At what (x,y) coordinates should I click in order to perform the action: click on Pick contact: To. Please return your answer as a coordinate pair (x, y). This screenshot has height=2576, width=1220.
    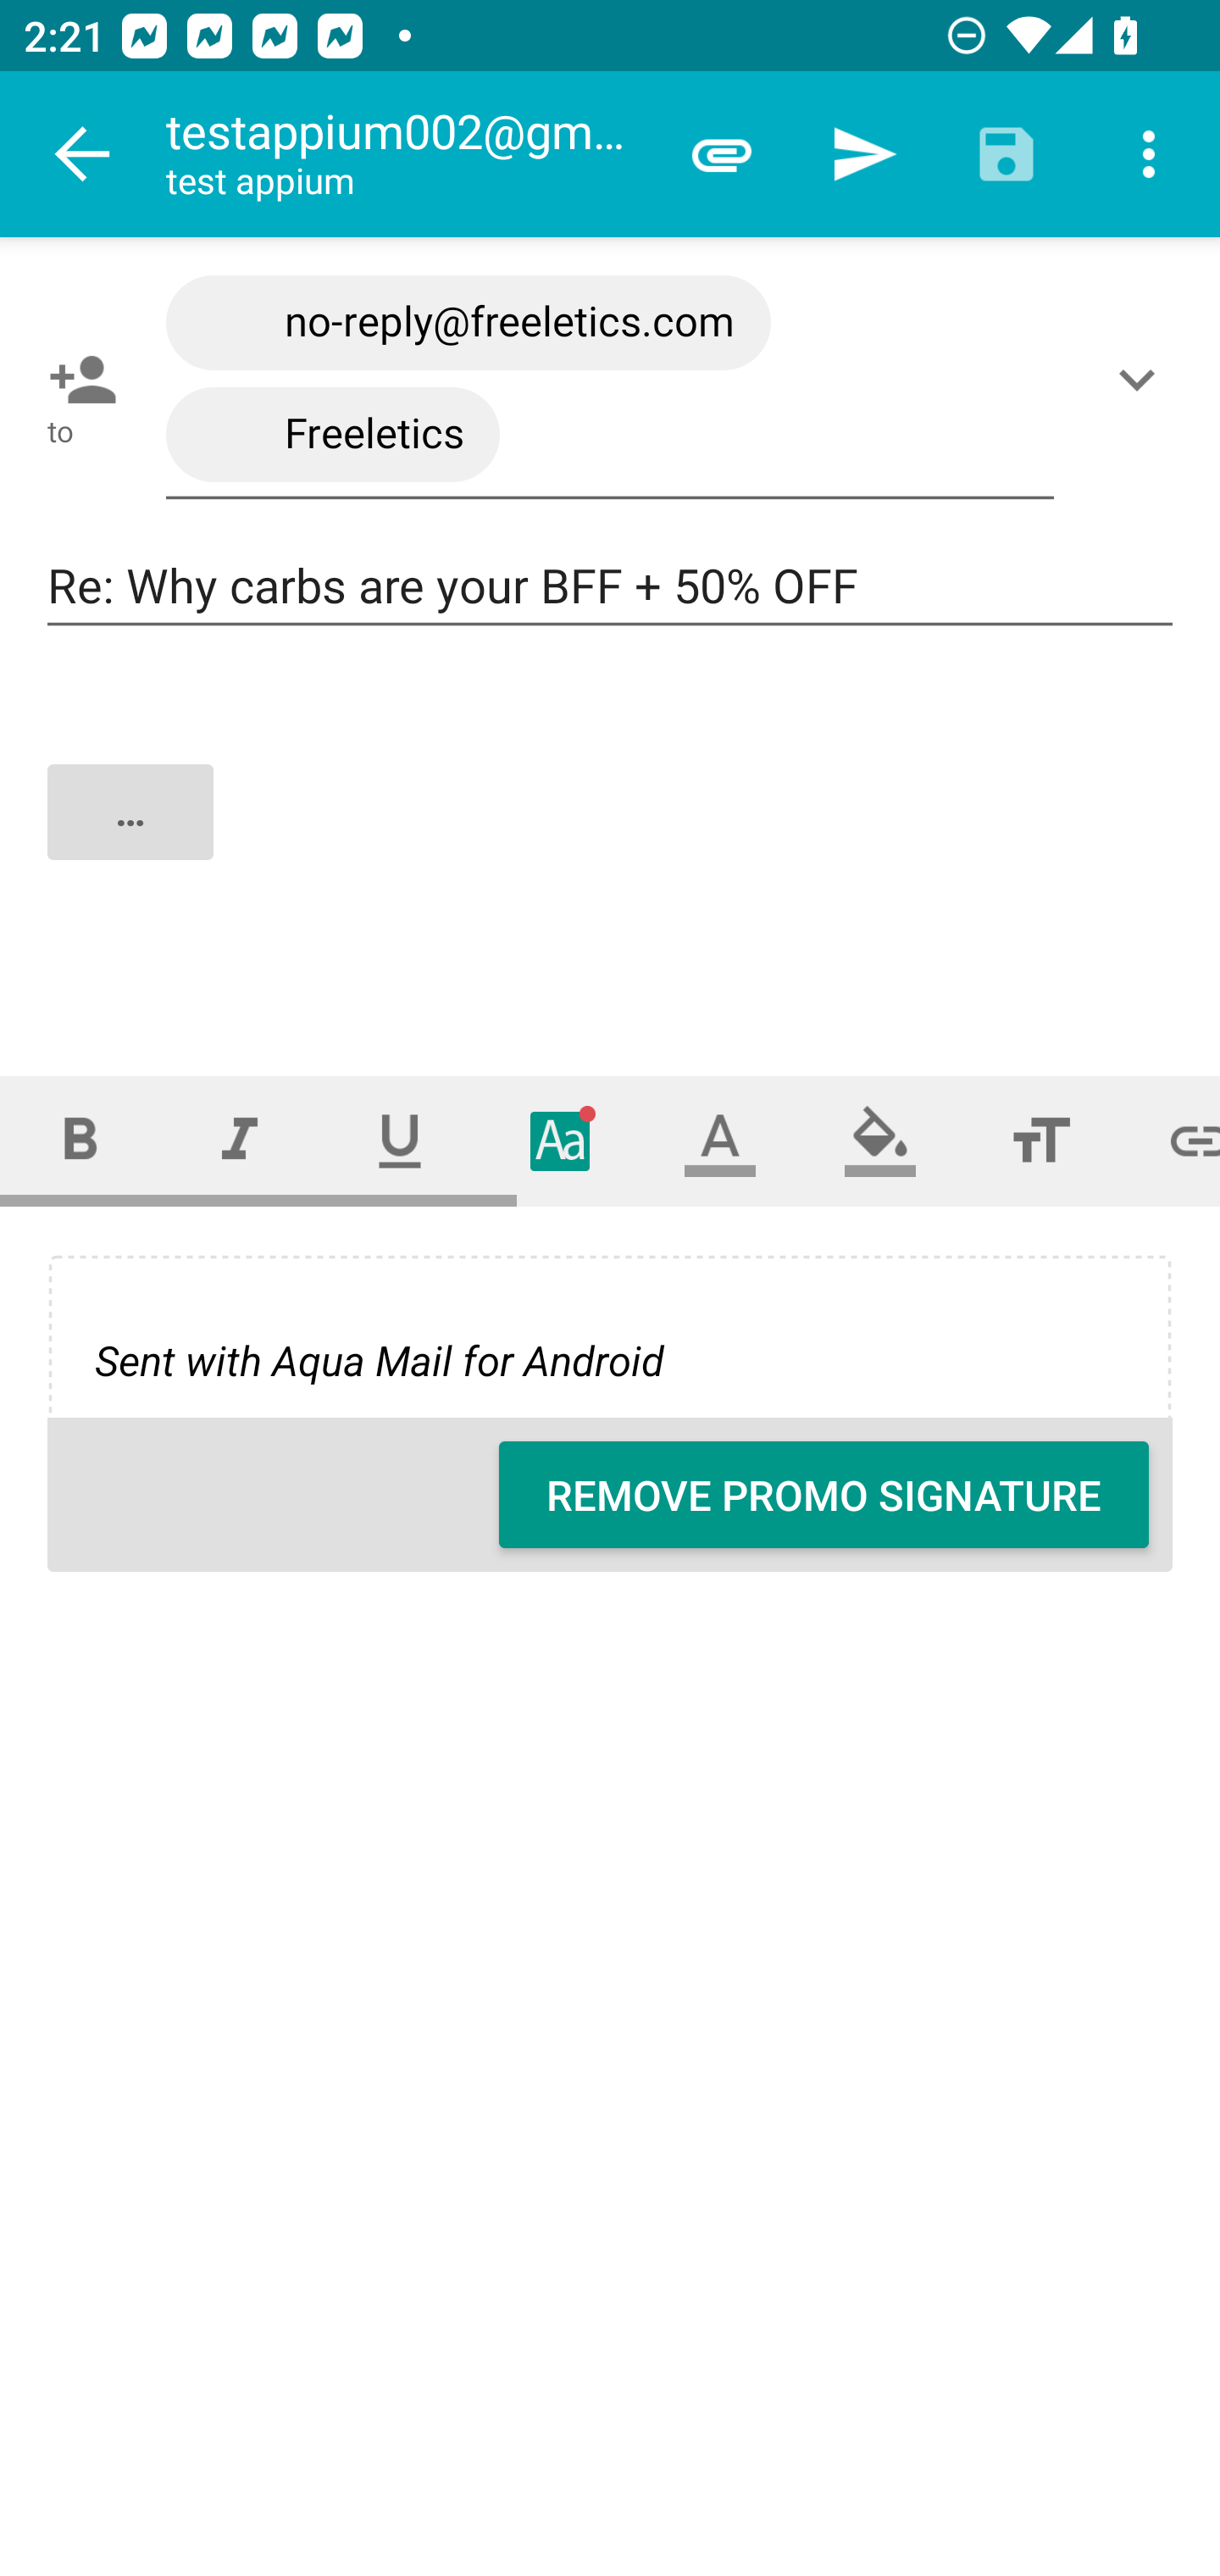
    Looking at the image, I should click on (76, 380).